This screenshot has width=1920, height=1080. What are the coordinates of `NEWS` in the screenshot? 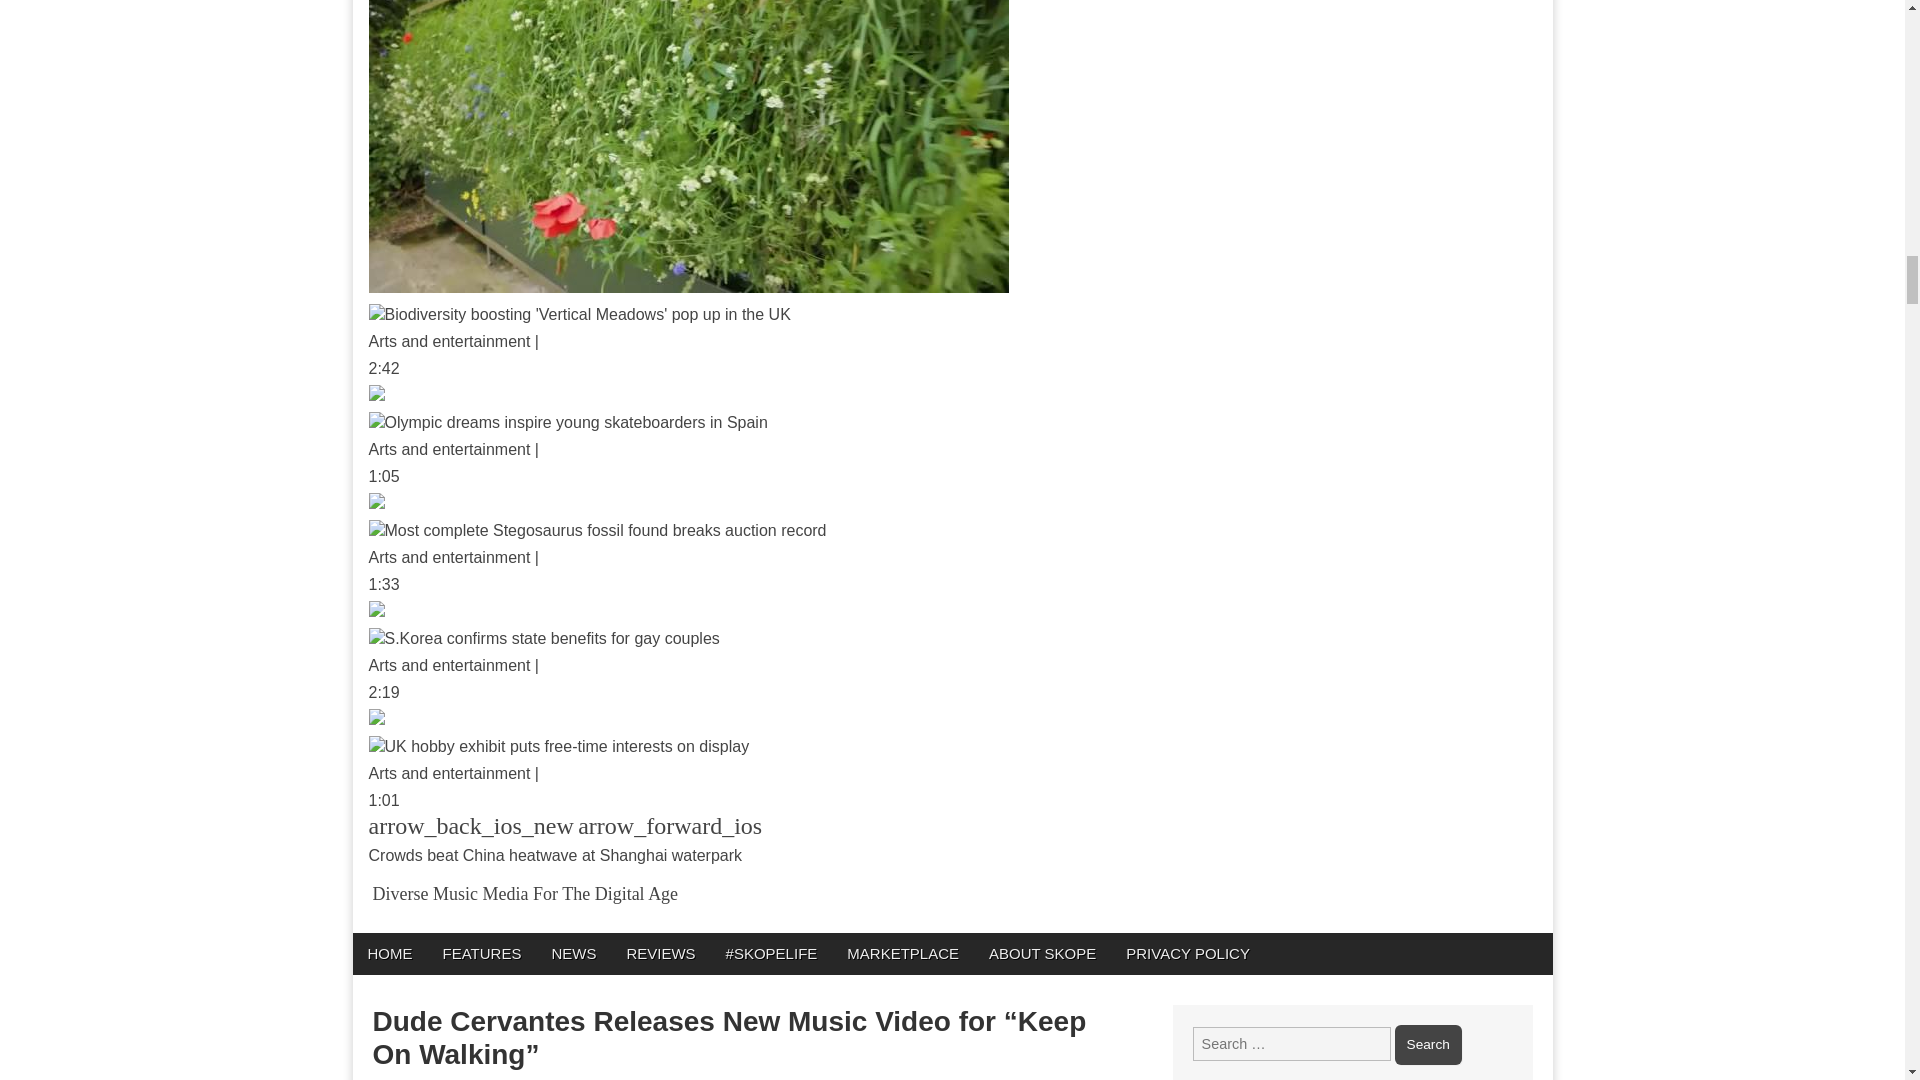 It's located at (572, 954).